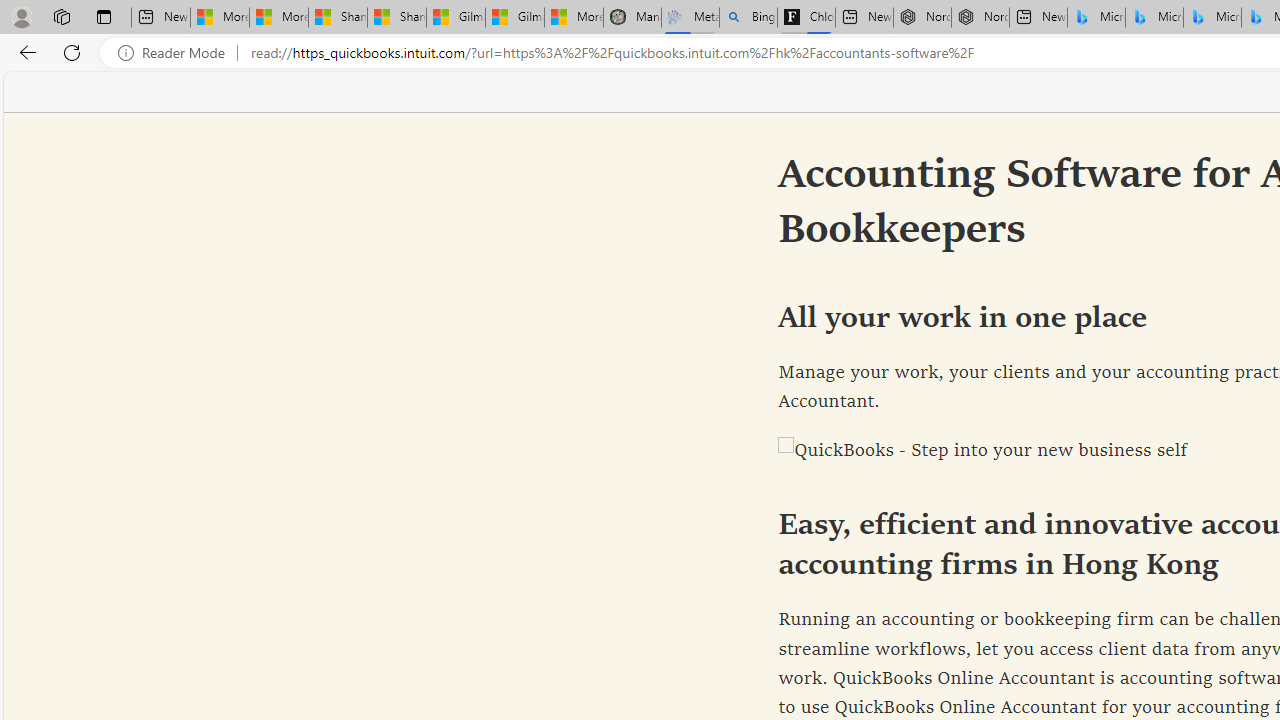  I want to click on Bing Real Estate - Home sales and rental listings, so click(748, 18).